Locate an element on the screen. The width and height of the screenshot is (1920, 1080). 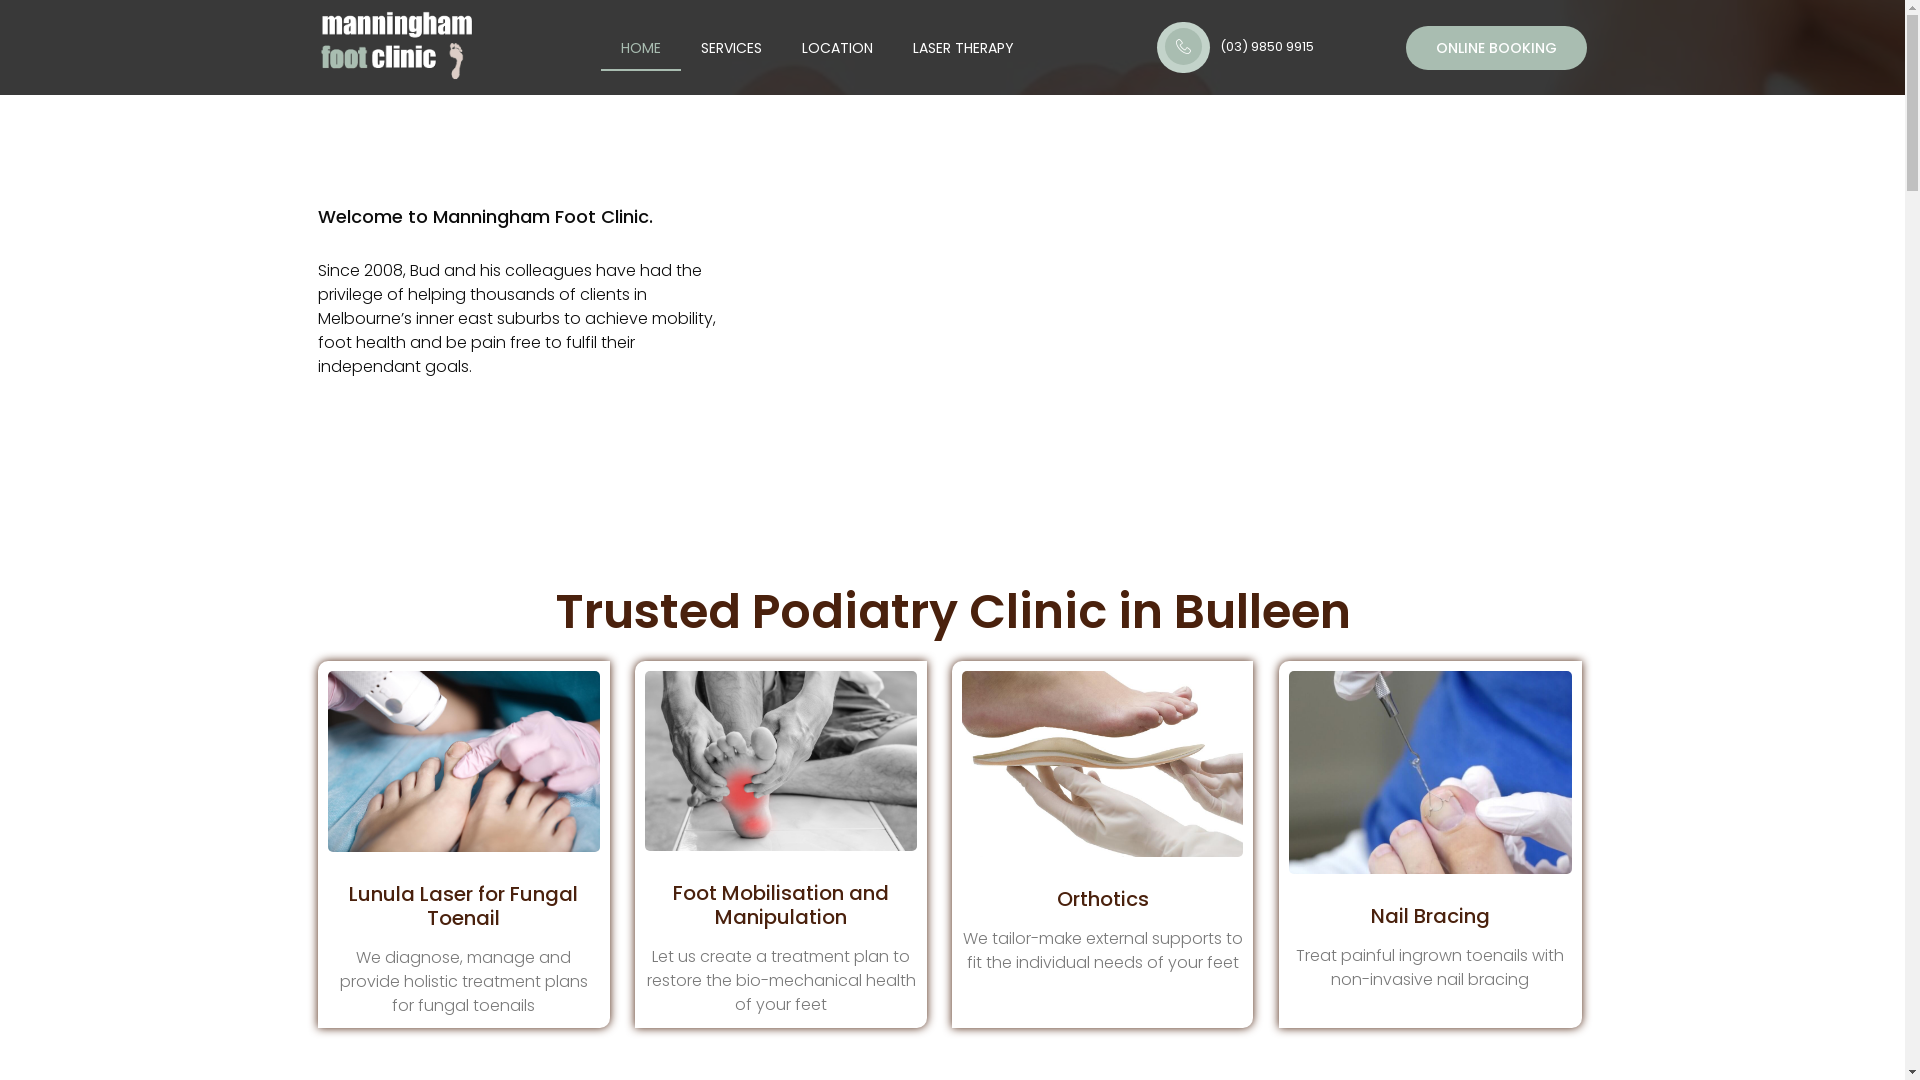
HOME is located at coordinates (641, 48).